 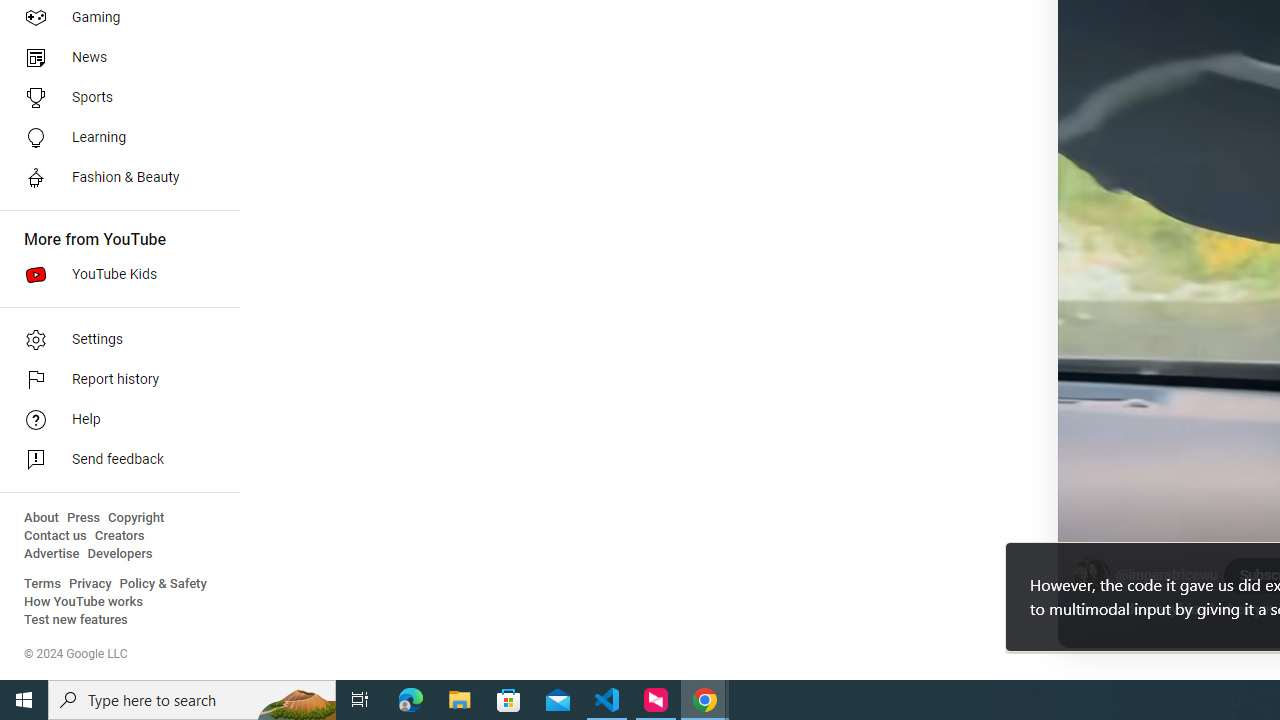 What do you see at coordinates (114, 380) in the screenshot?
I see `Report history` at bounding box center [114, 380].